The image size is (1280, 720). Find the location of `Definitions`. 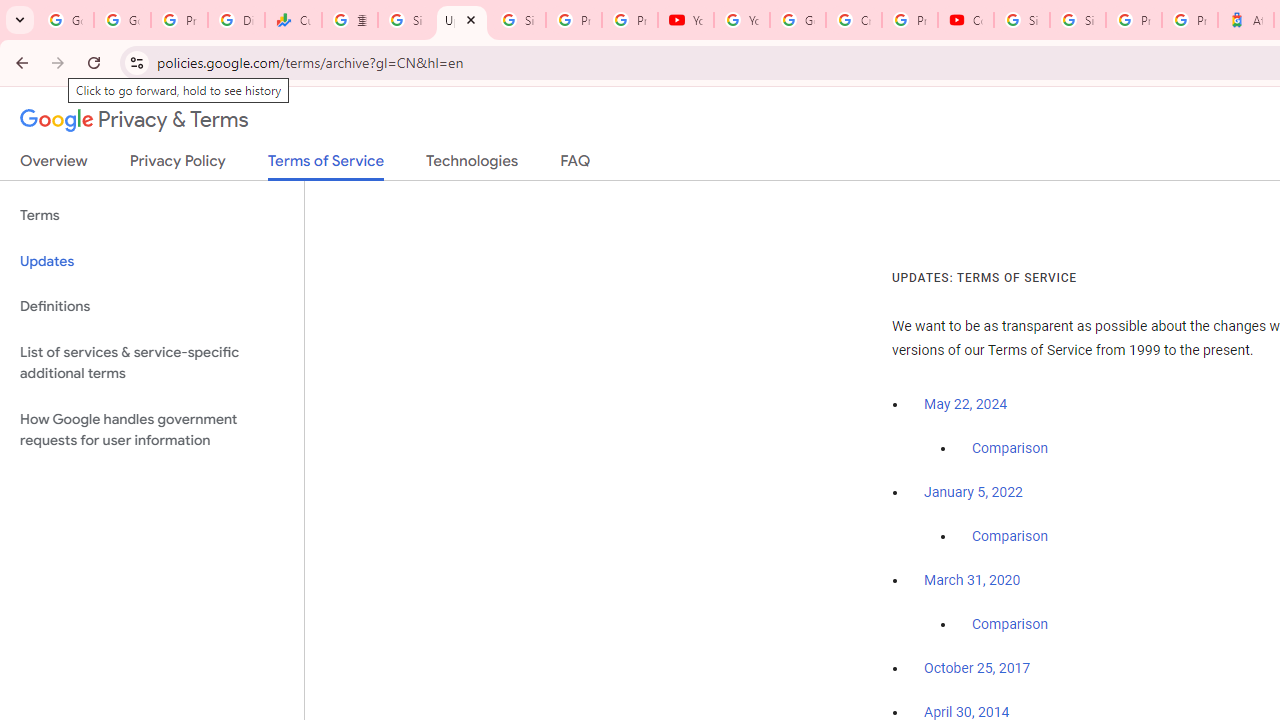

Definitions is located at coordinates (152, 306).